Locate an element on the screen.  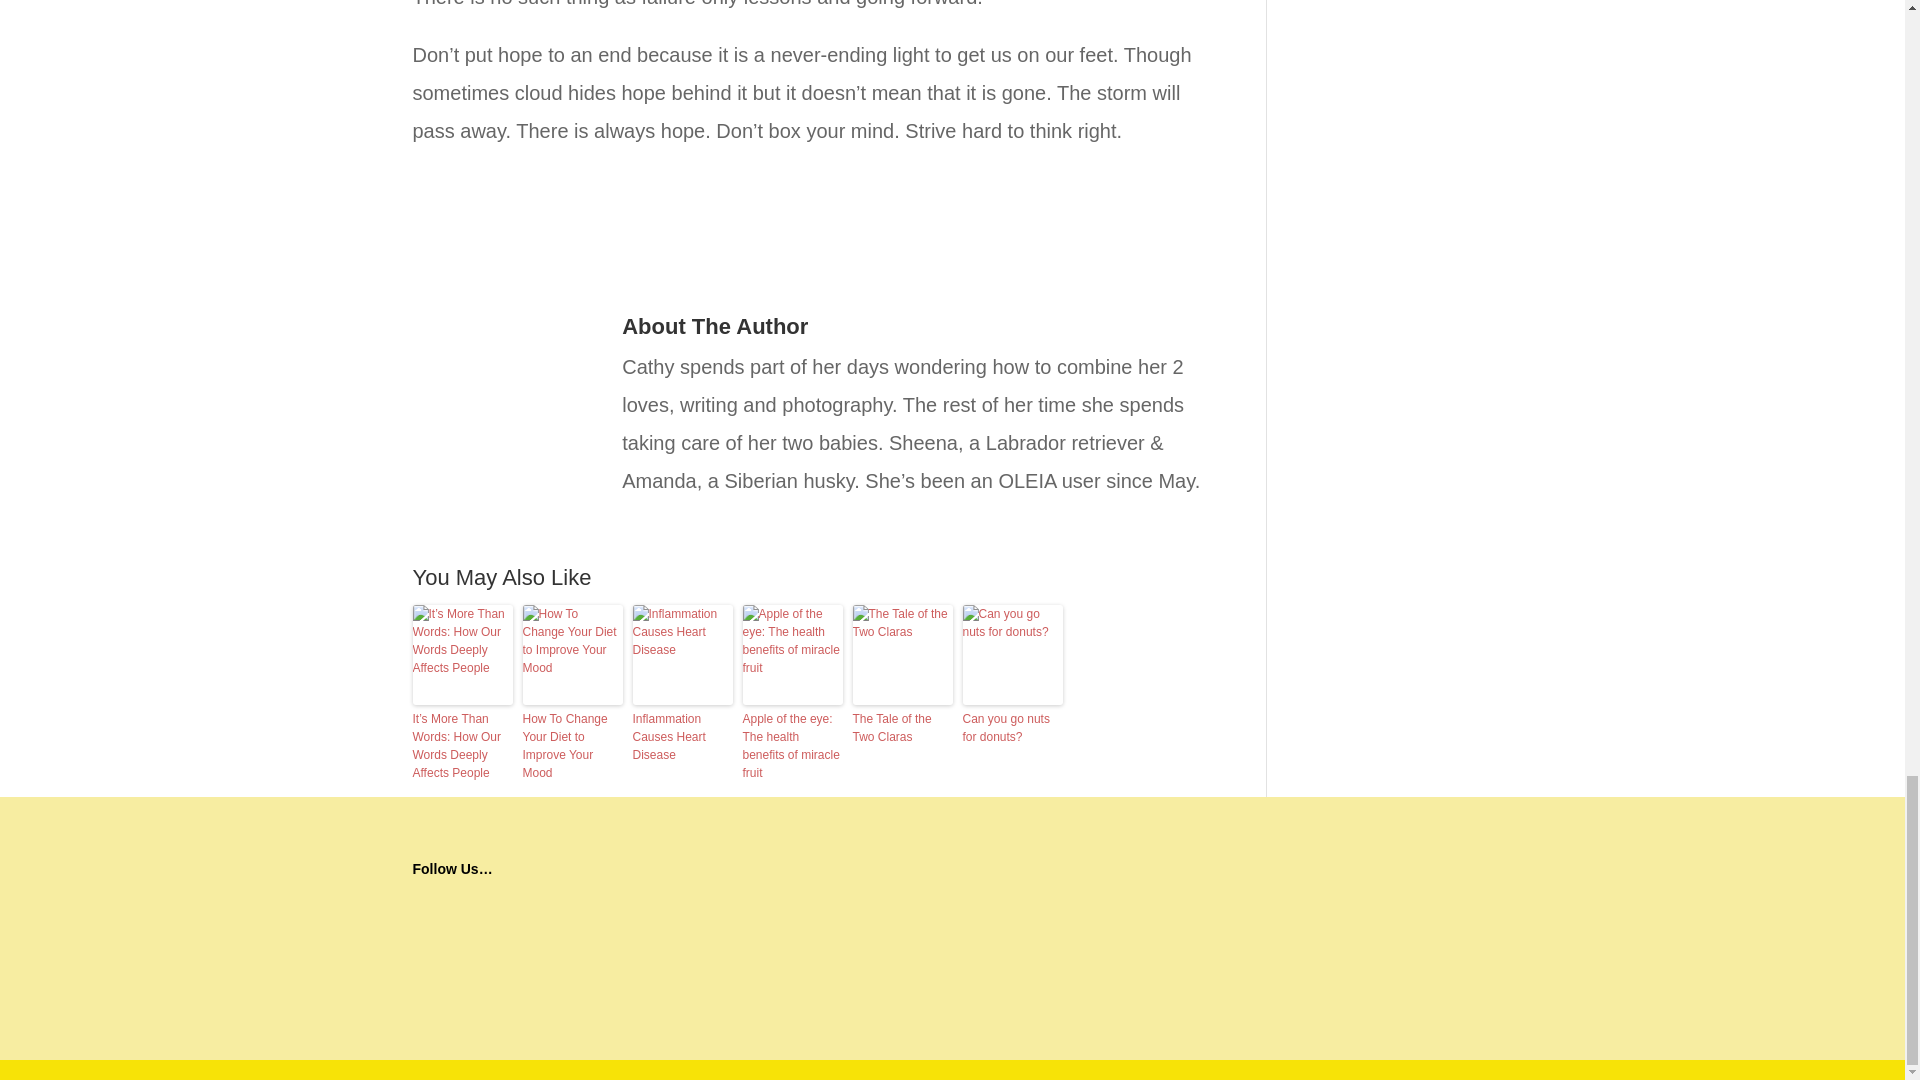
Apple of the eye: The health benefits of miracle fruit is located at coordinates (792, 745).